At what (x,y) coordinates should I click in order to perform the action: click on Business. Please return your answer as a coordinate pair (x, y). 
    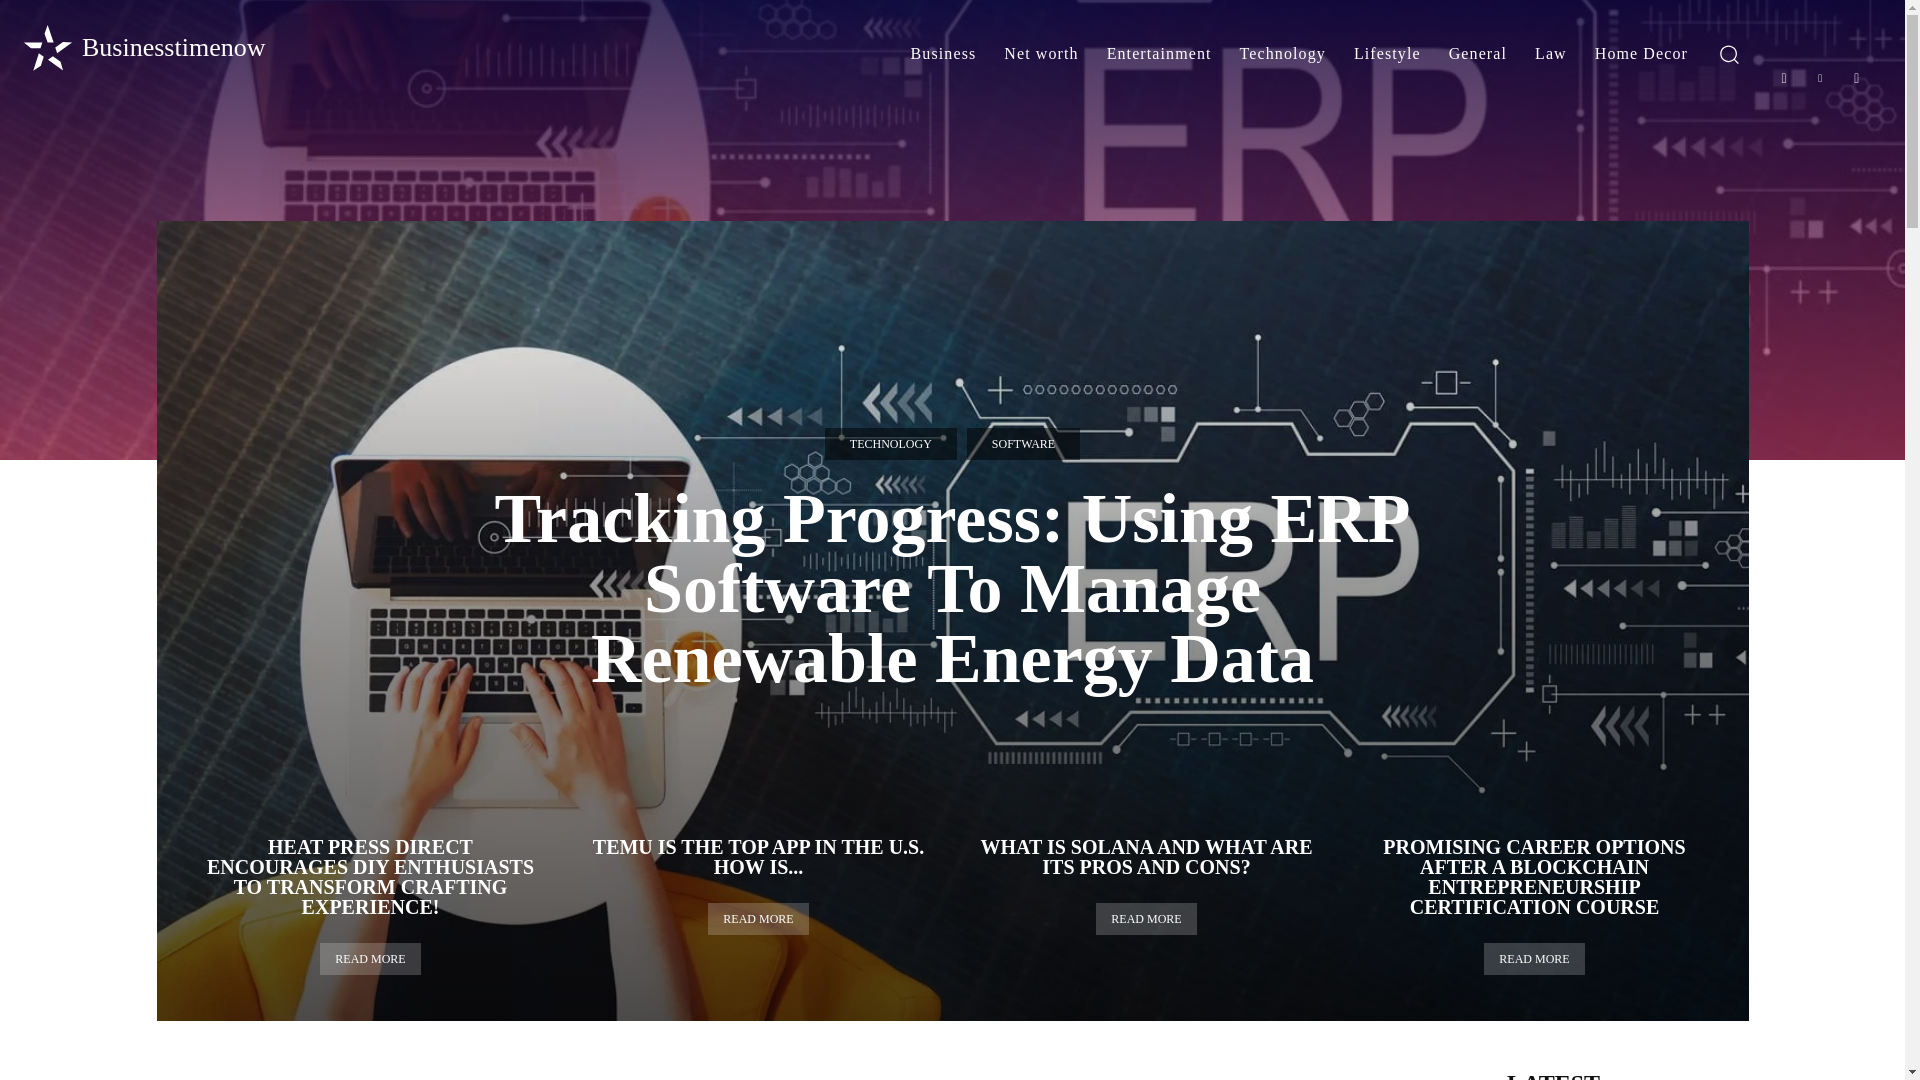
    Looking at the image, I should click on (943, 54).